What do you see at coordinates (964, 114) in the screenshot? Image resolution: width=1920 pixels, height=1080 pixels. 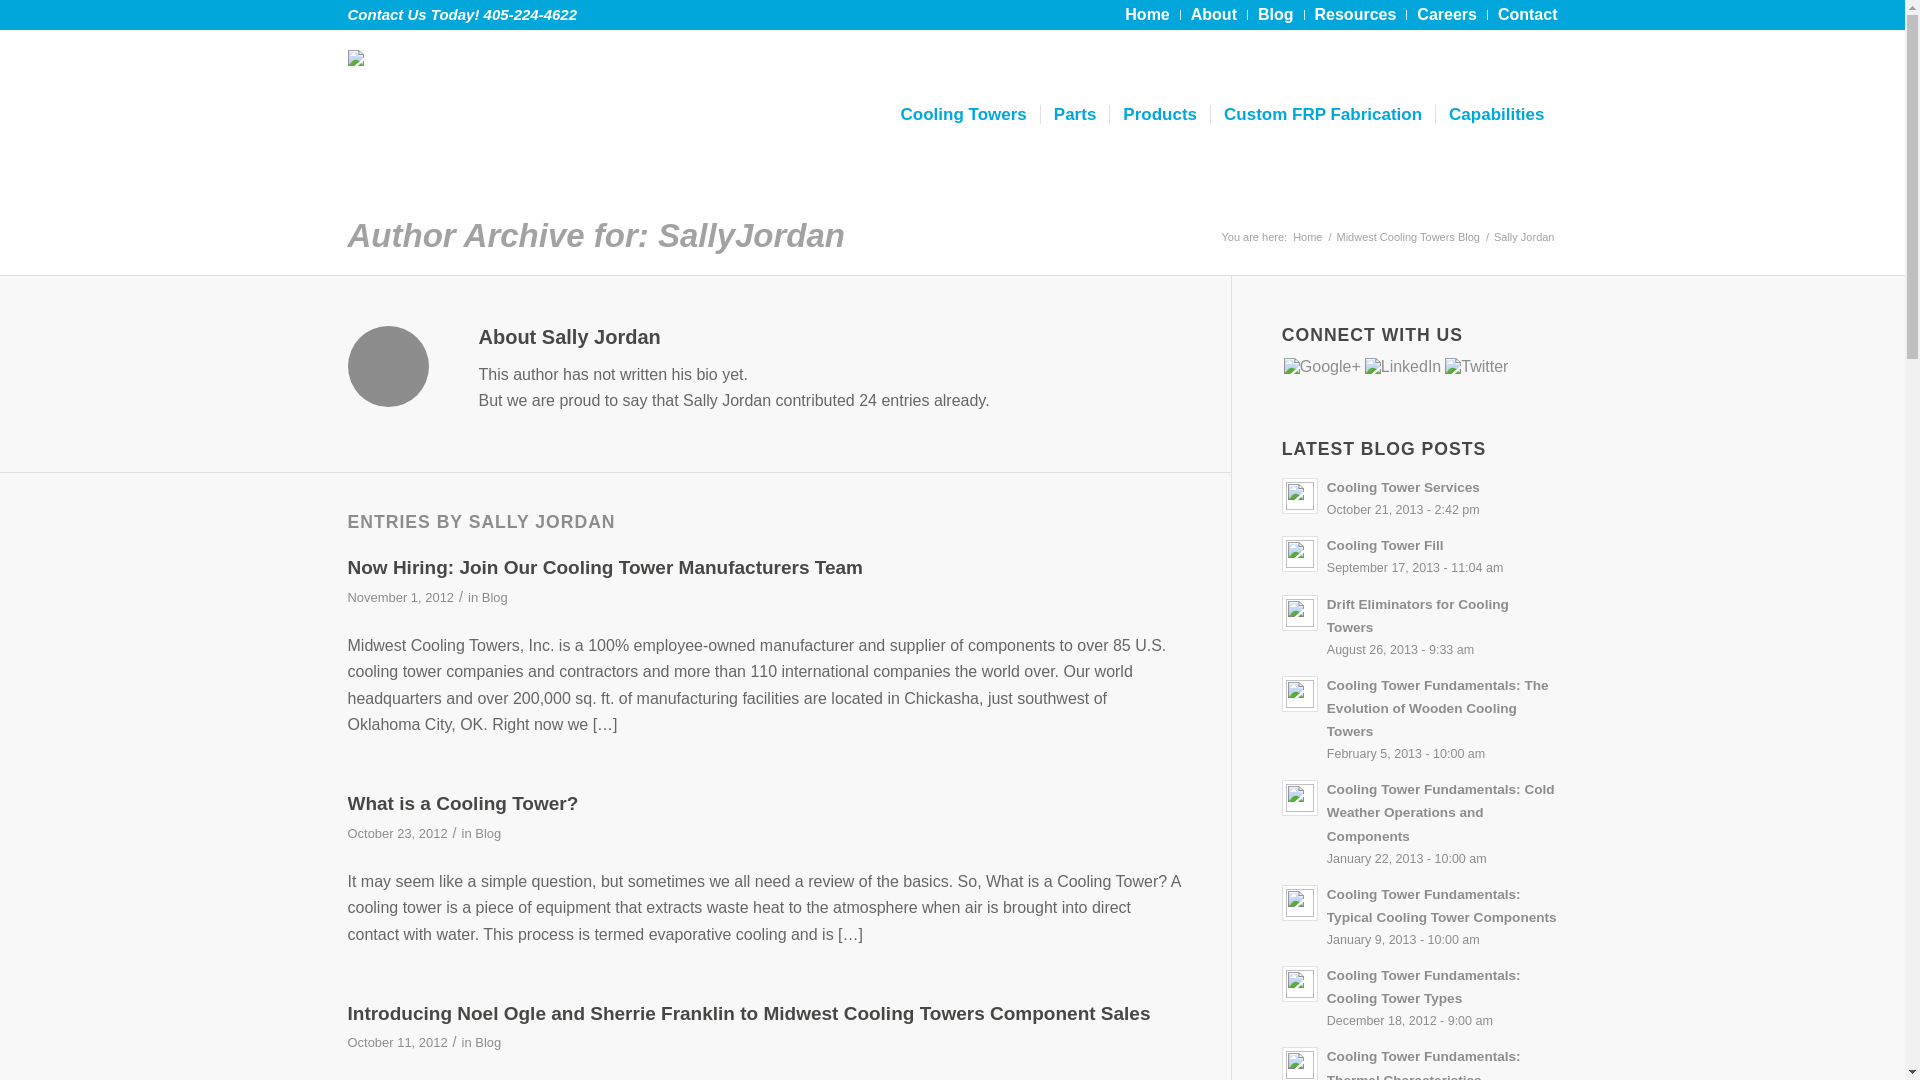 I see `Cooling Towers` at bounding box center [964, 114].